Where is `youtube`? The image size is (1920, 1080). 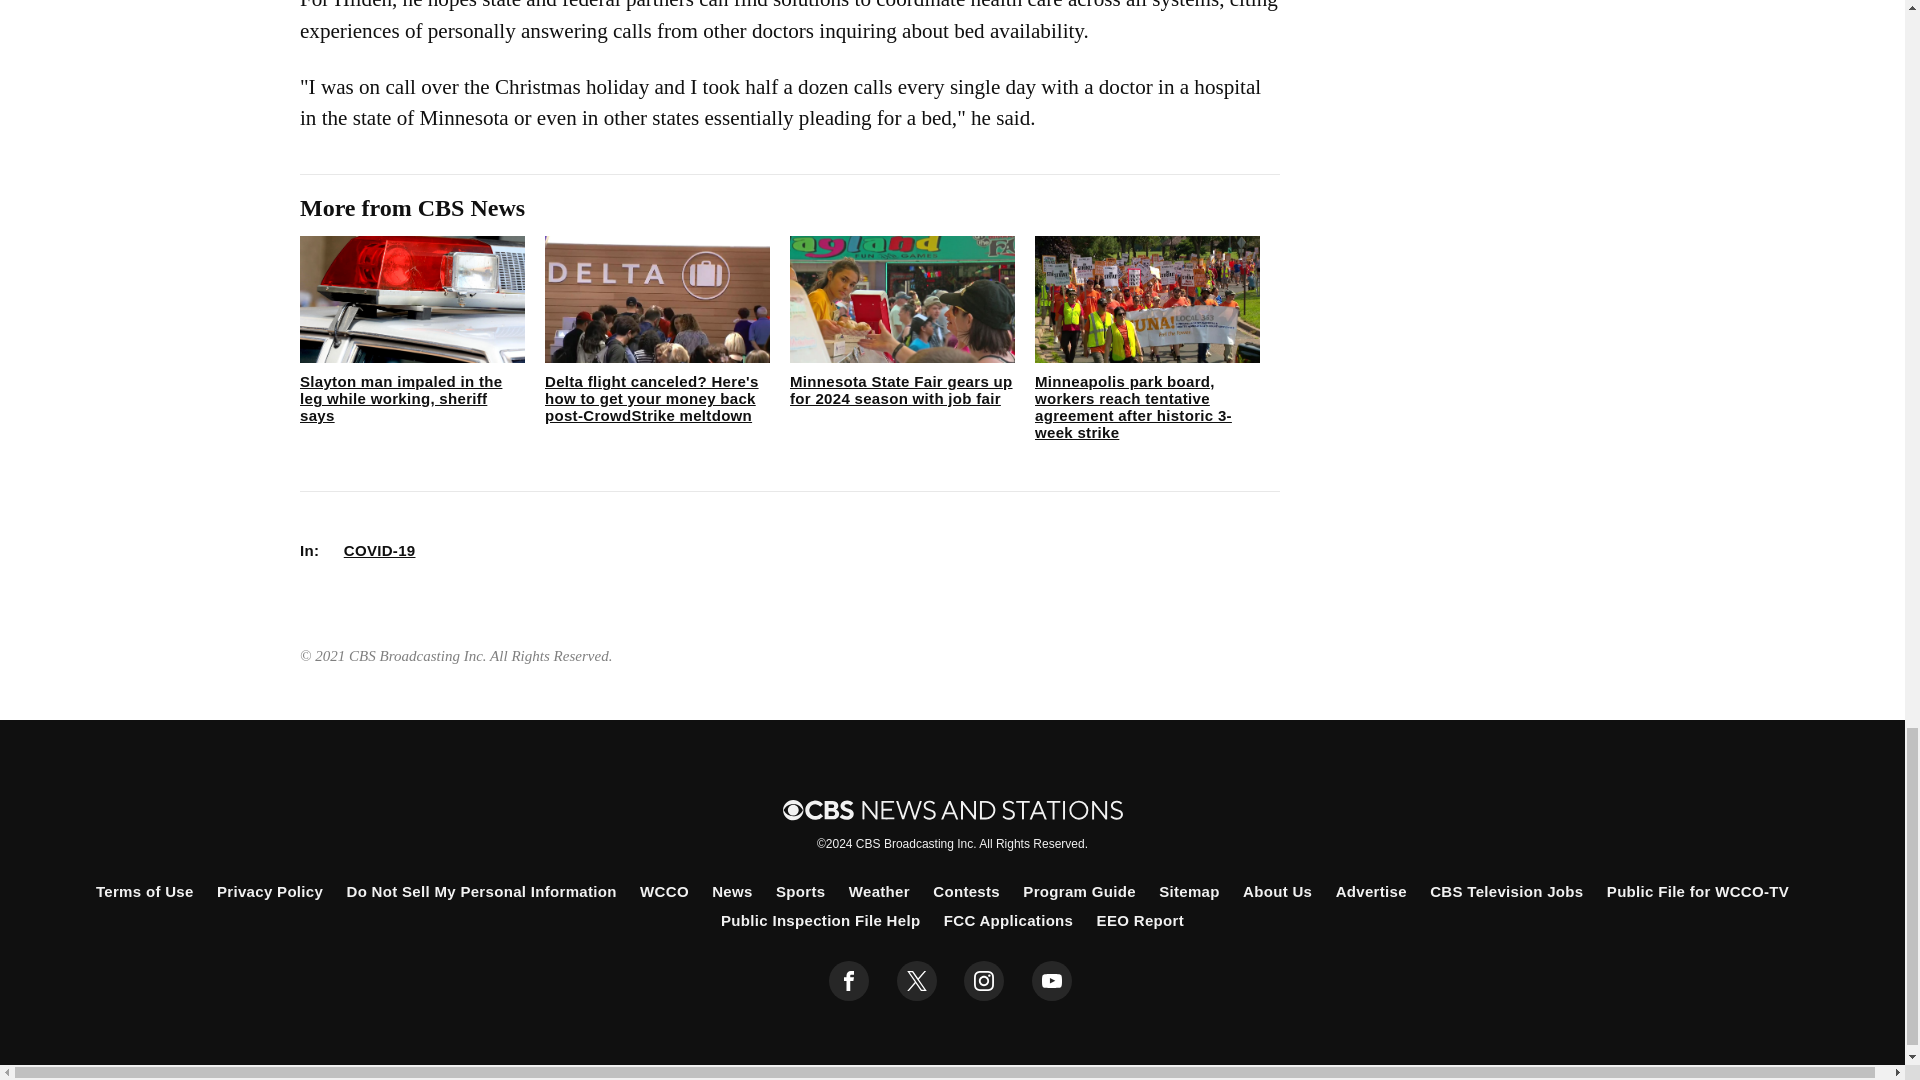
youtube is located at coordinates (1052, 981).